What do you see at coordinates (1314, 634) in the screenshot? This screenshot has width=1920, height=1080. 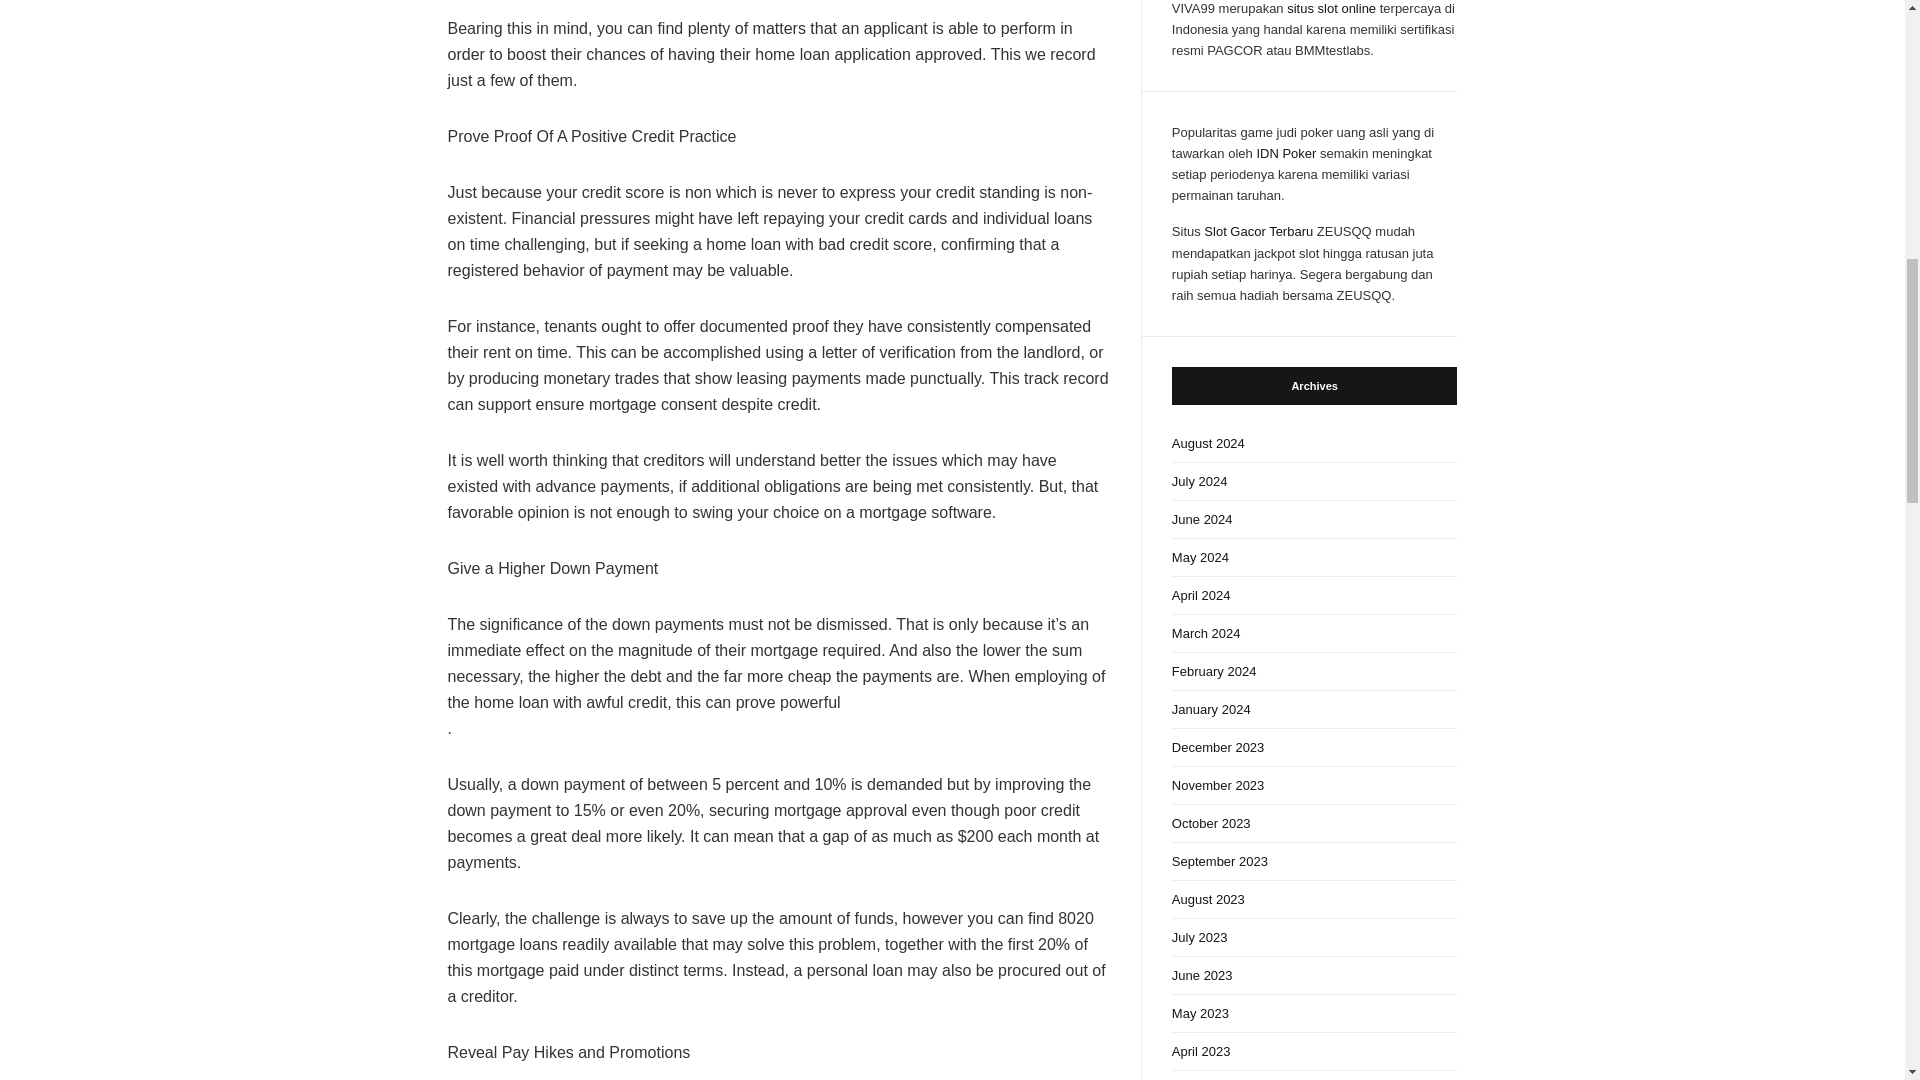 I see `March 2024` at bounding box center [1314, 634].